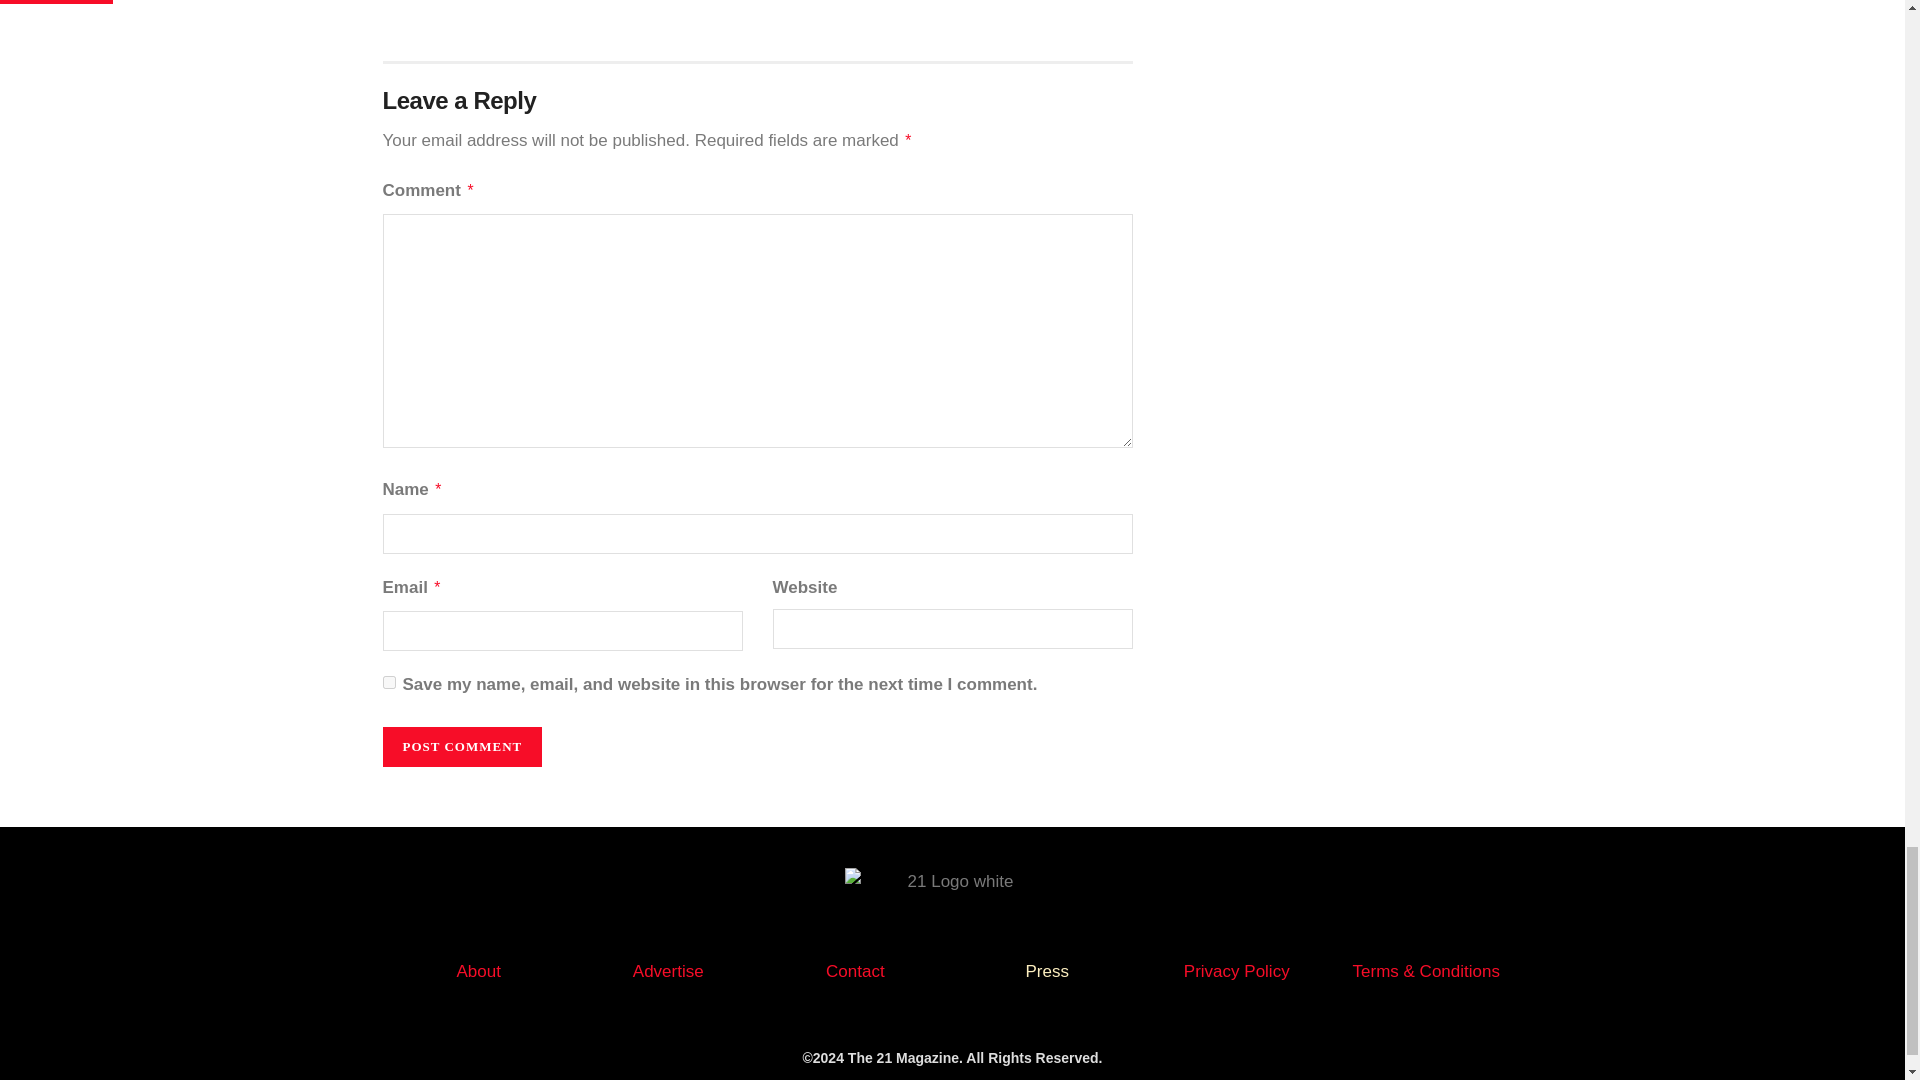  Describe the element at coordinates (388, 682) in the screenshot. I see `yes` at that location.